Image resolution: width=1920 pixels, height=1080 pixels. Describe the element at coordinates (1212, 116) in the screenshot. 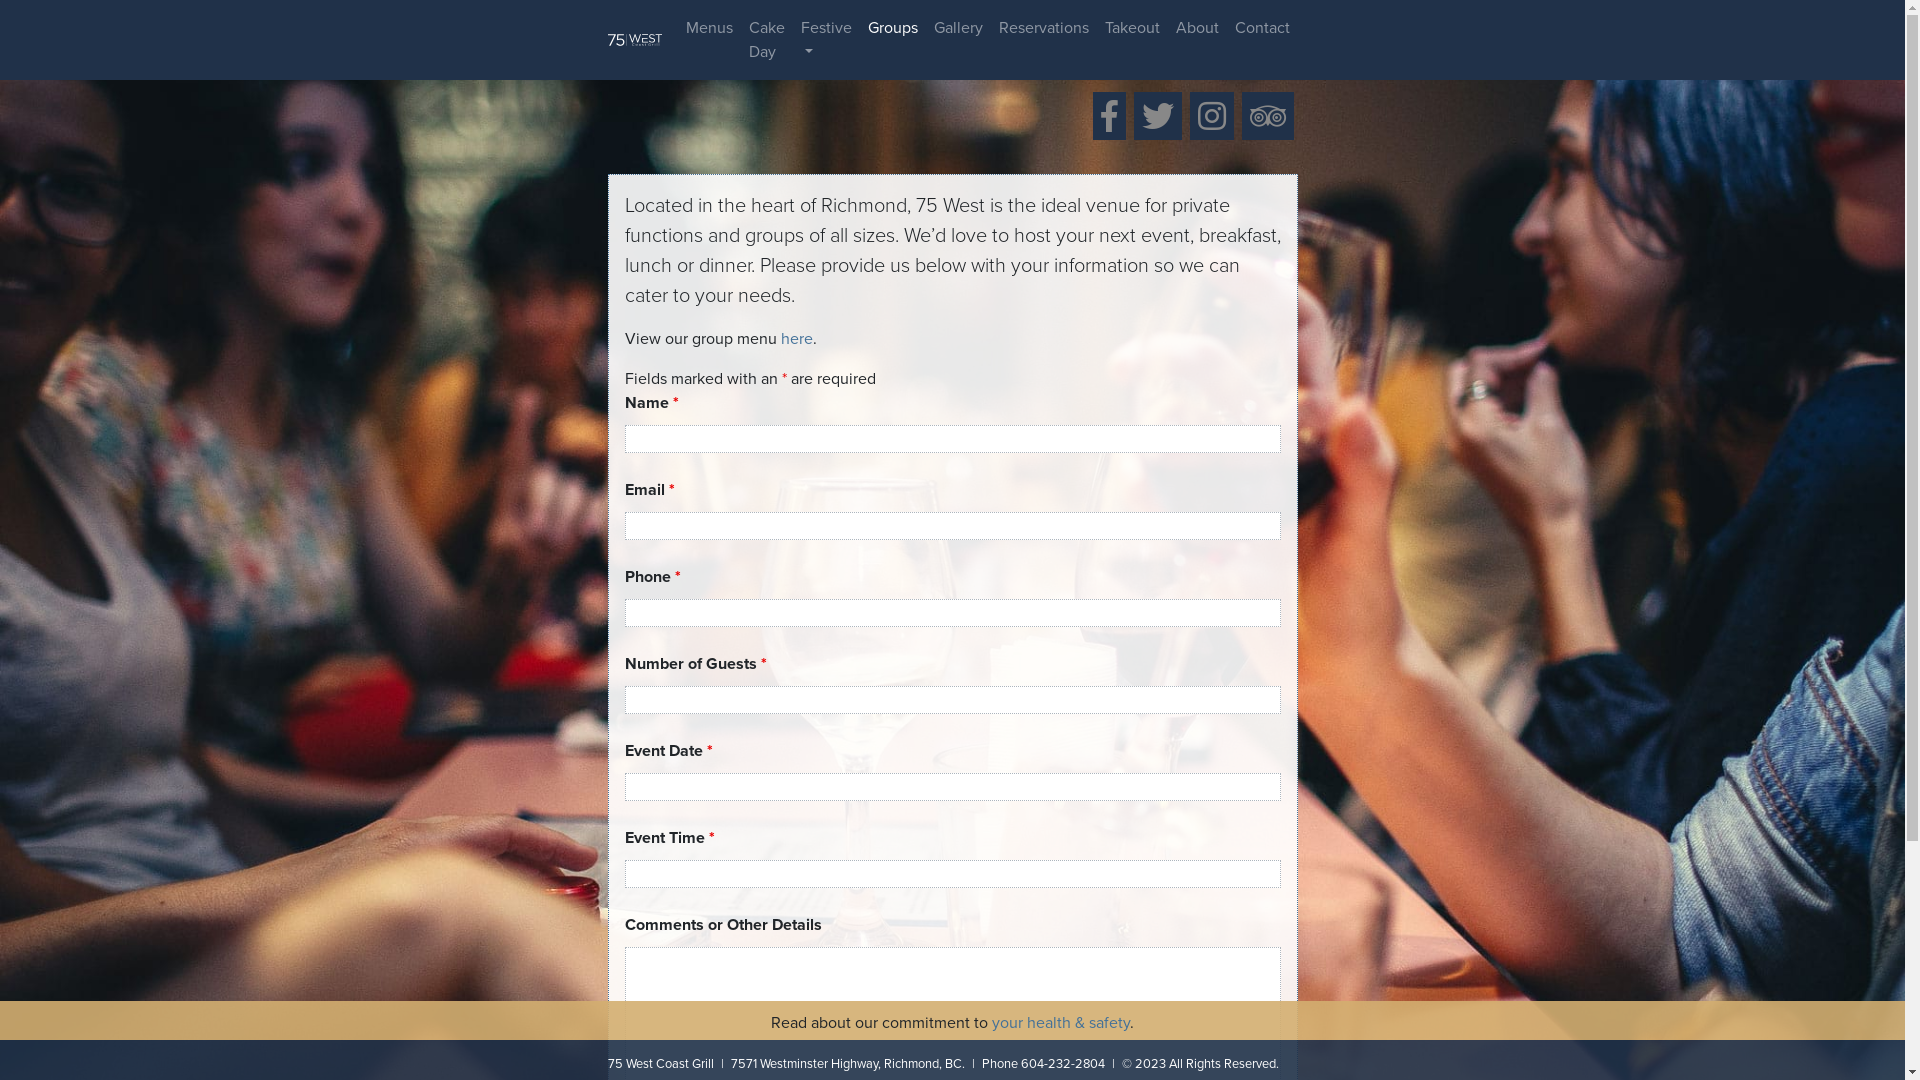

I see `Instagram` at that location.